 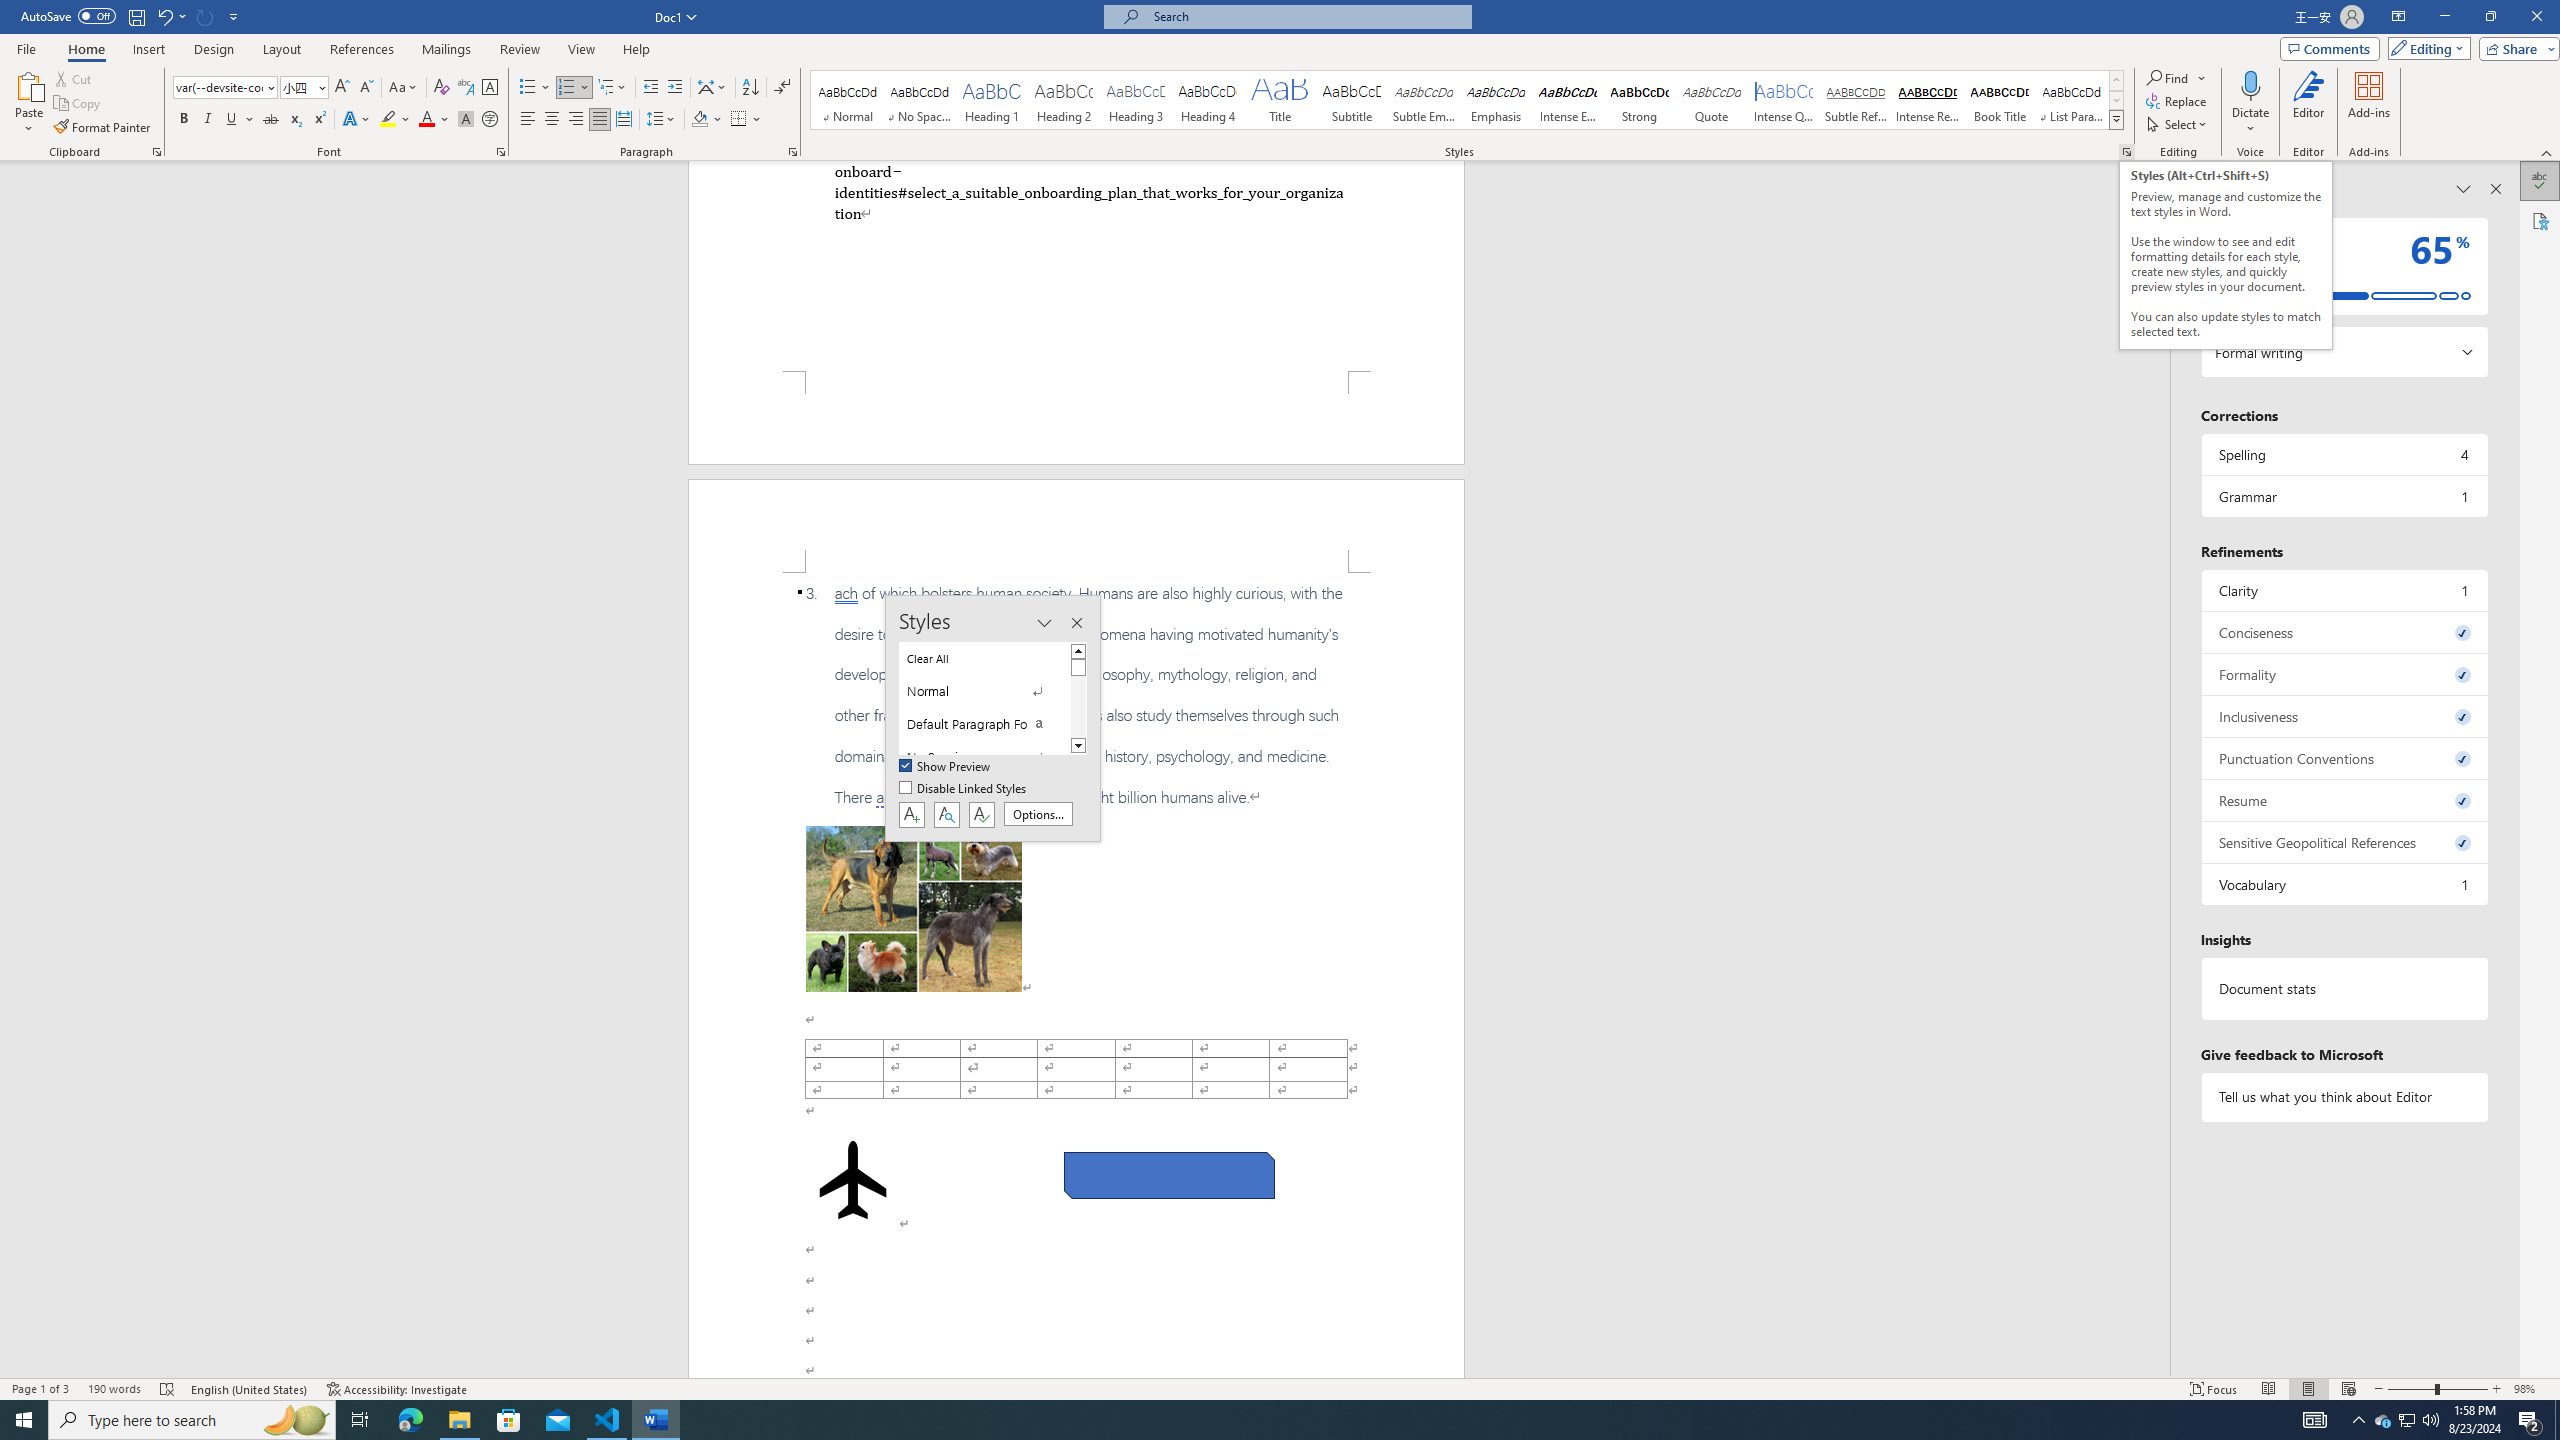 I want to click on Zoom Out, so click(x=2411, y=1389).